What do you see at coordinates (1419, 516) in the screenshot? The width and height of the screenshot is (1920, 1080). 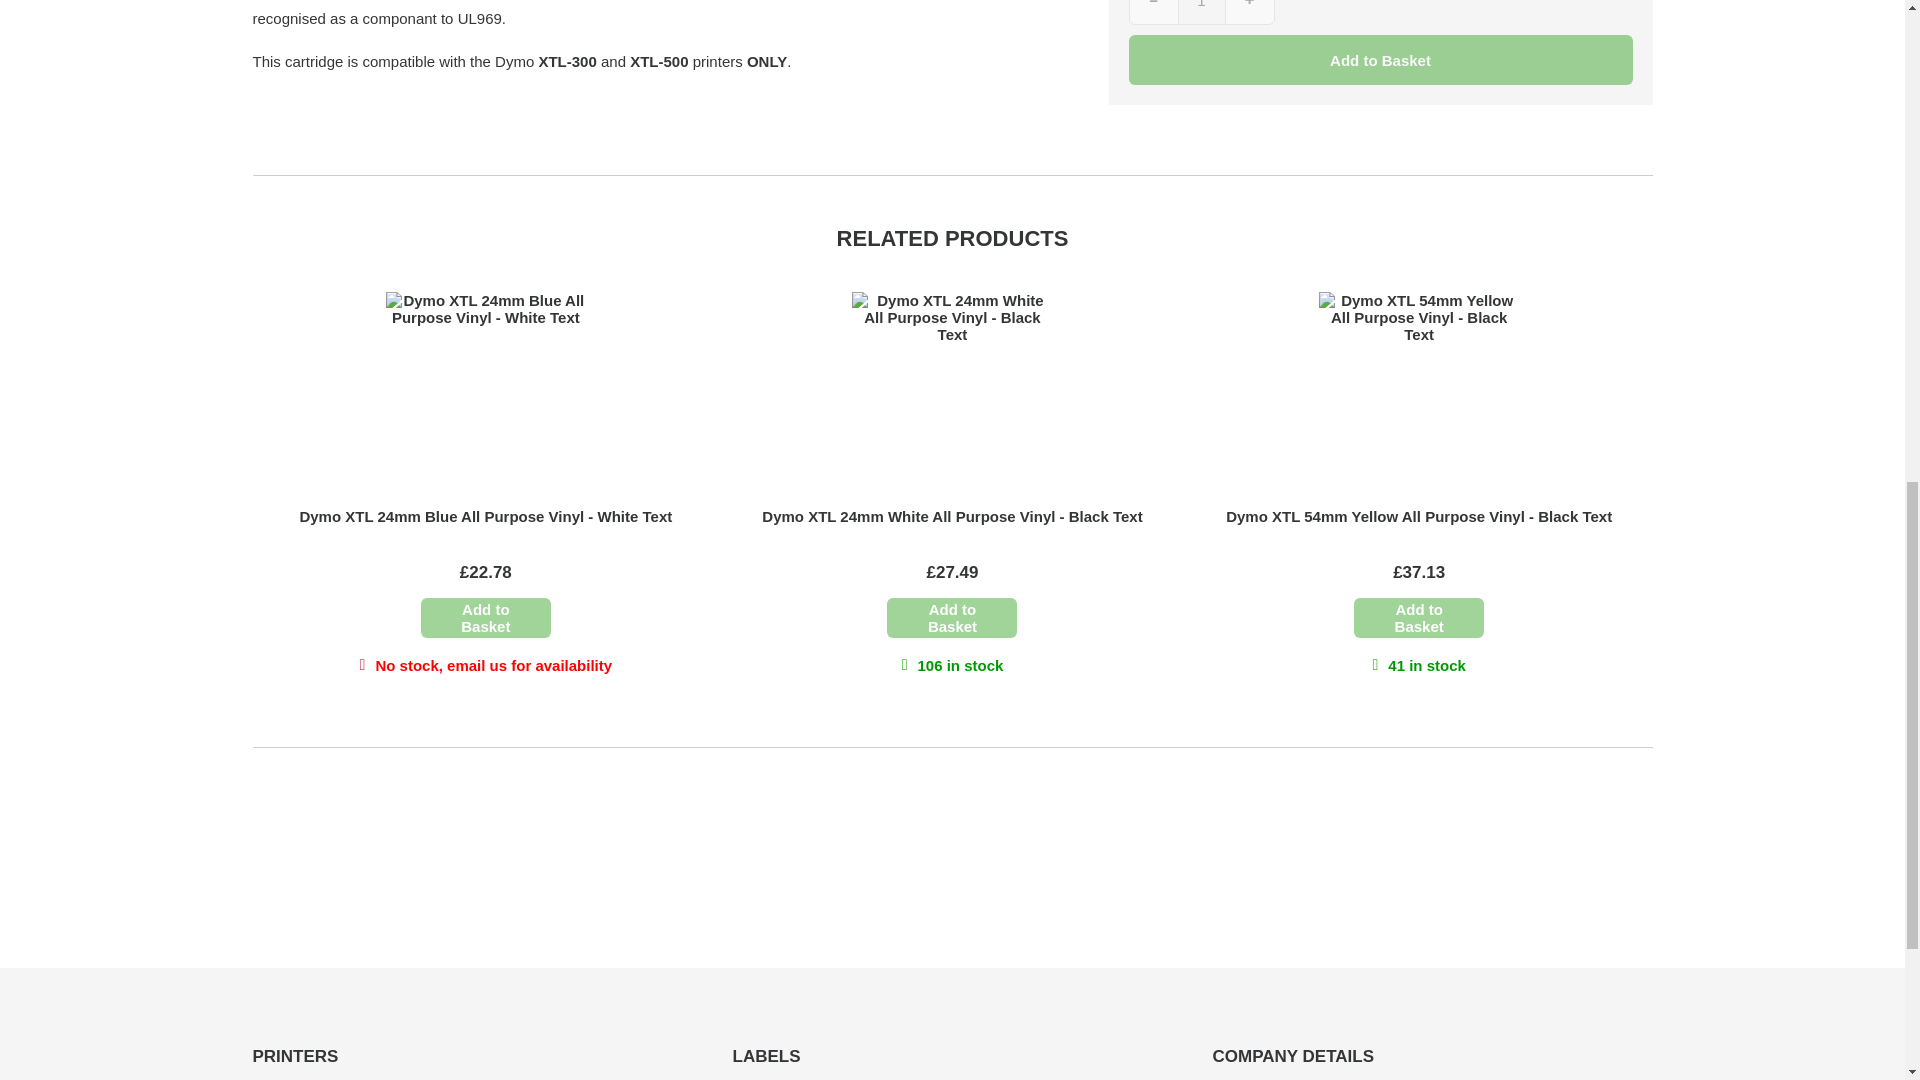 I see `Dymo XTL 54mm Yellow All Purpose Vinyl - Black Text` at bounding box center [1419, 516].